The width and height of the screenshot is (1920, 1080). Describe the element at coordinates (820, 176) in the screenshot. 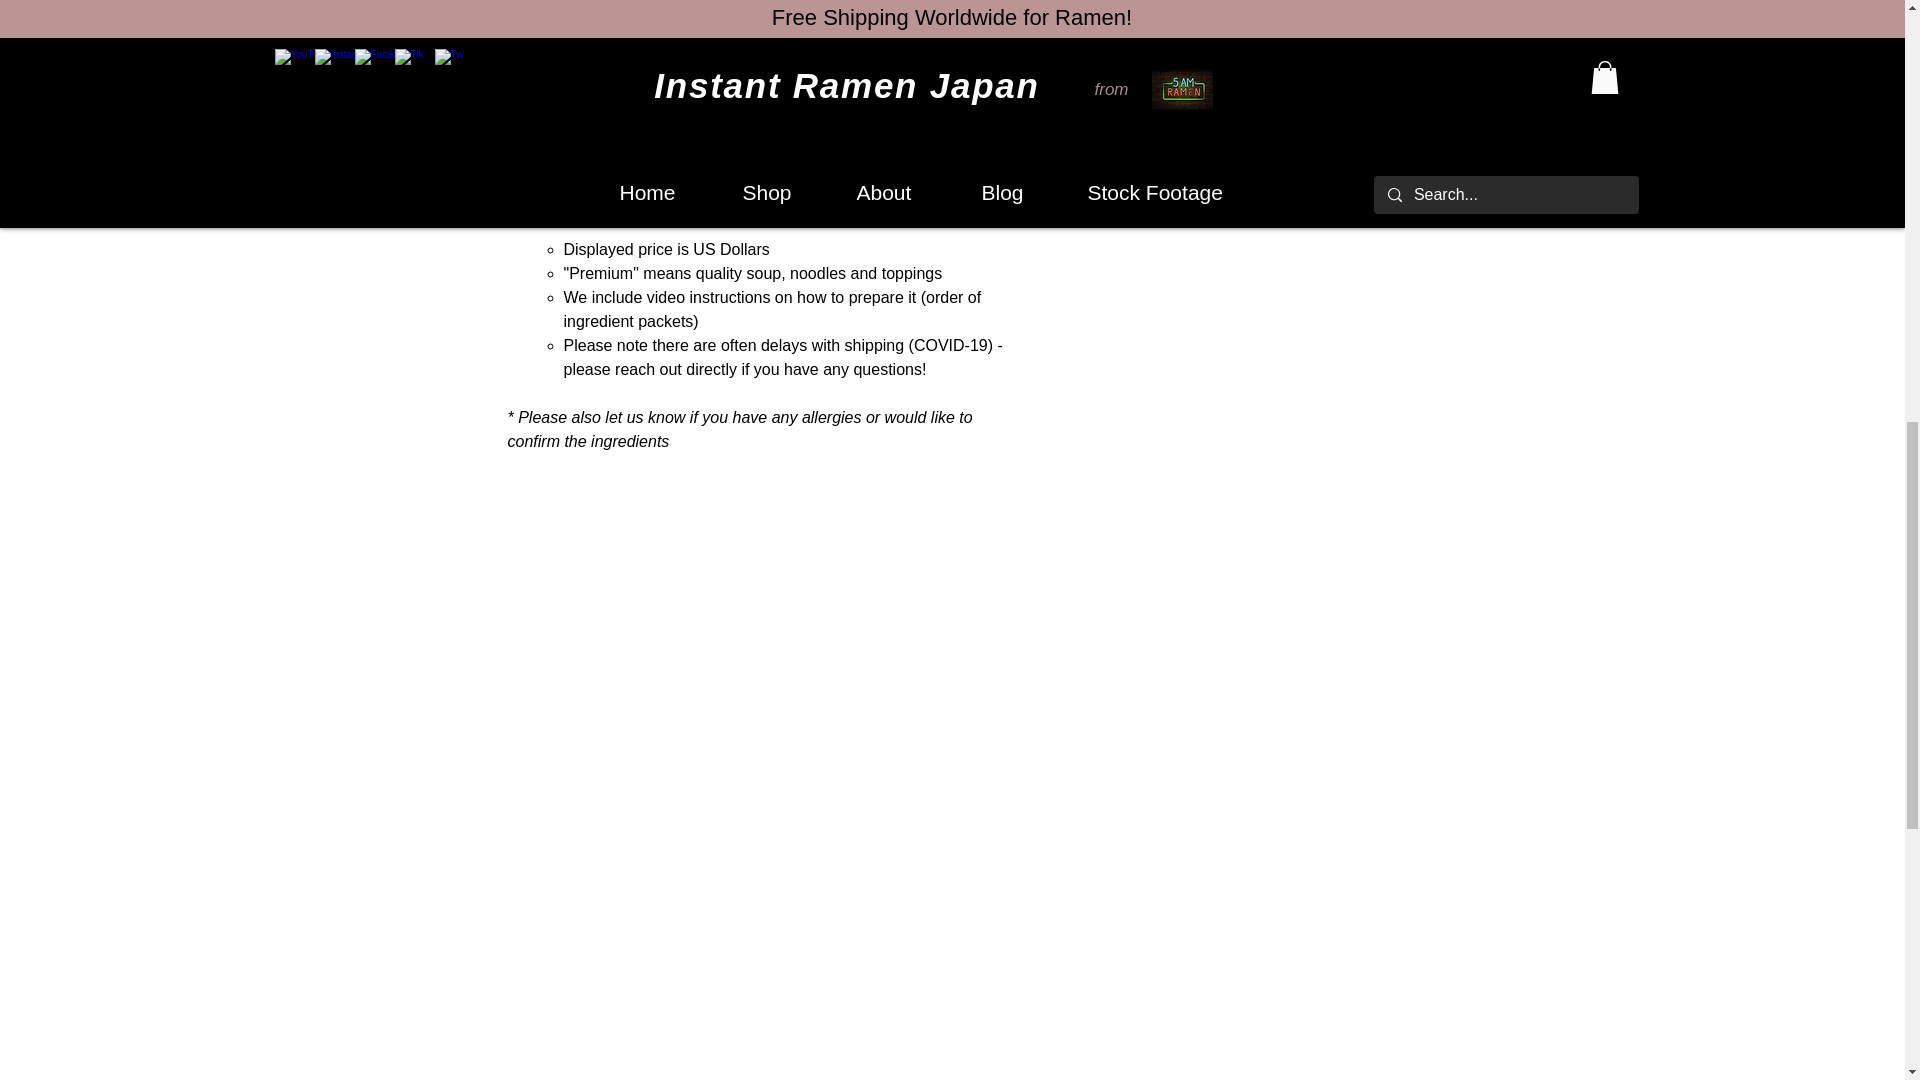

I see `"Ramen Ranks"` at that location.